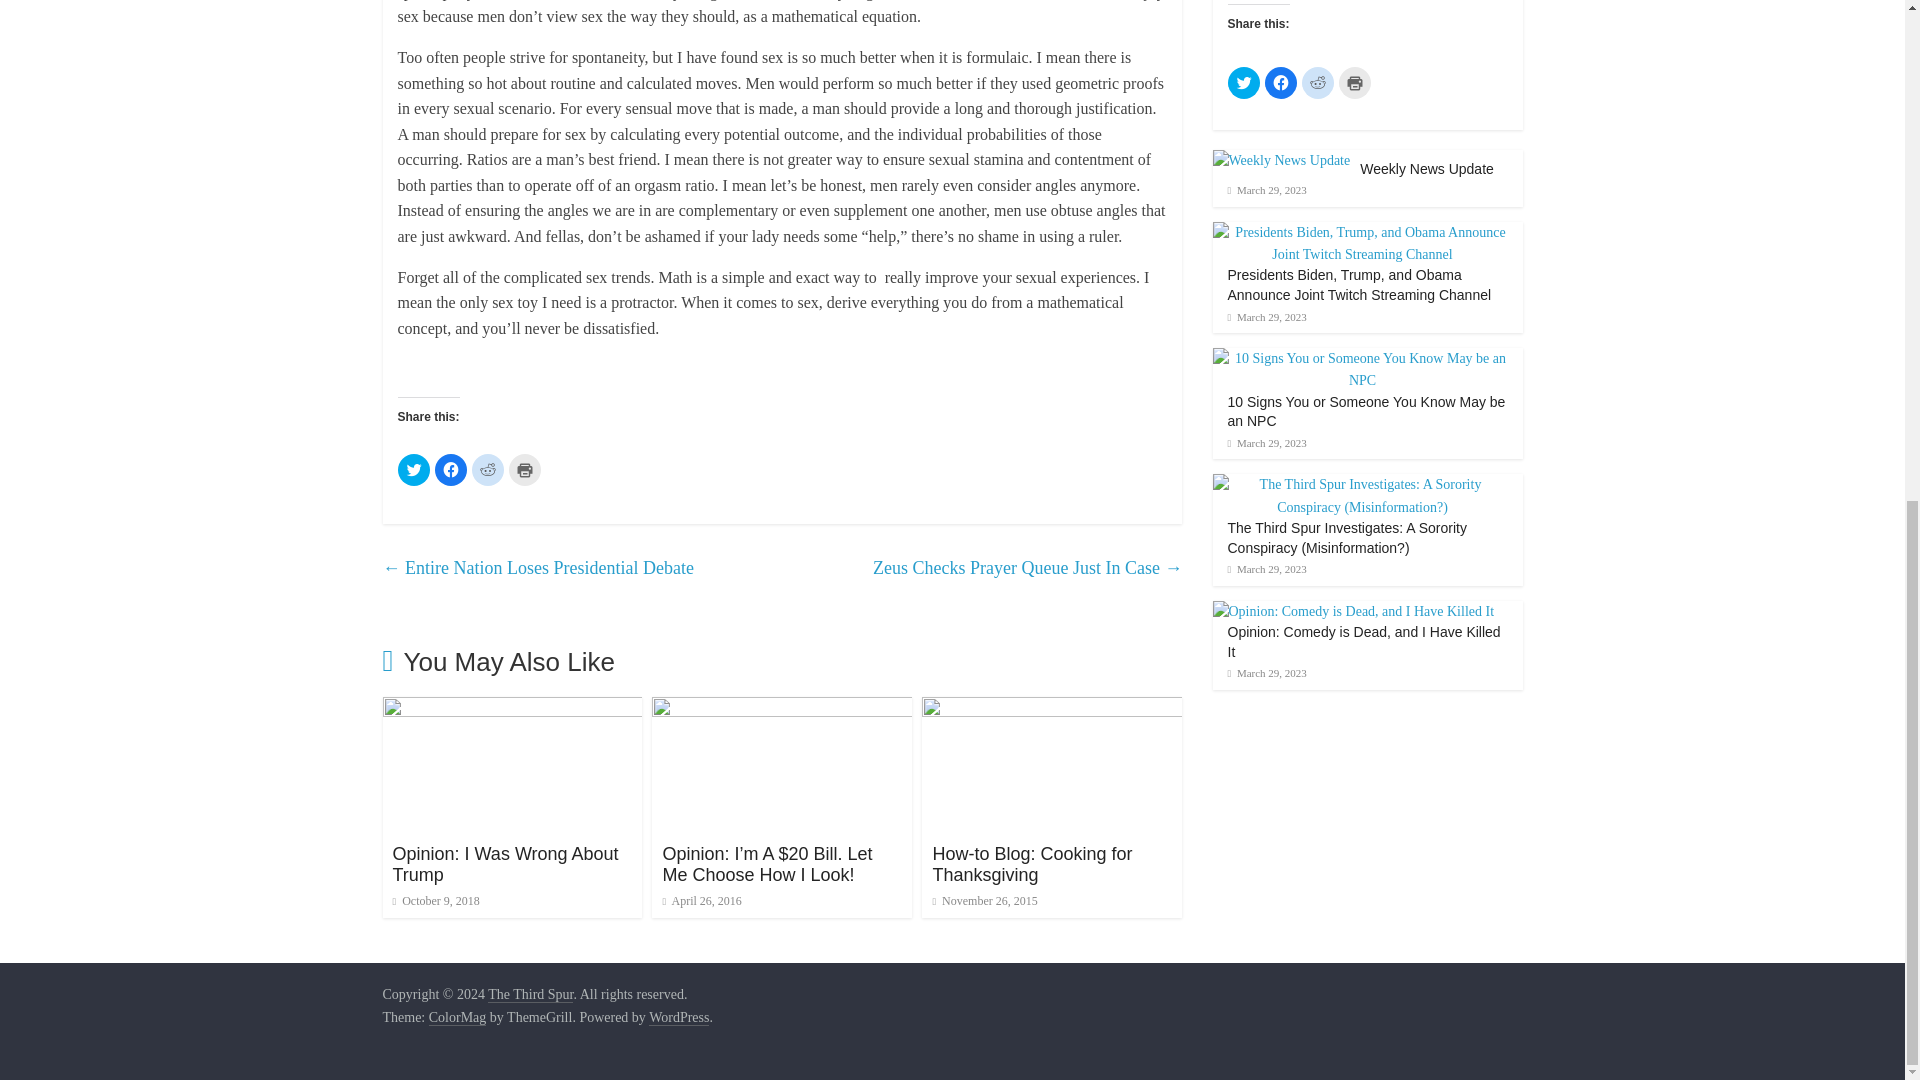 The width and height of the screenshot is (1920, 1080). What do you see at coordinates (984, 901) in the screenshot?
I see `November 26, 2015` at bounding box center [984, 901].